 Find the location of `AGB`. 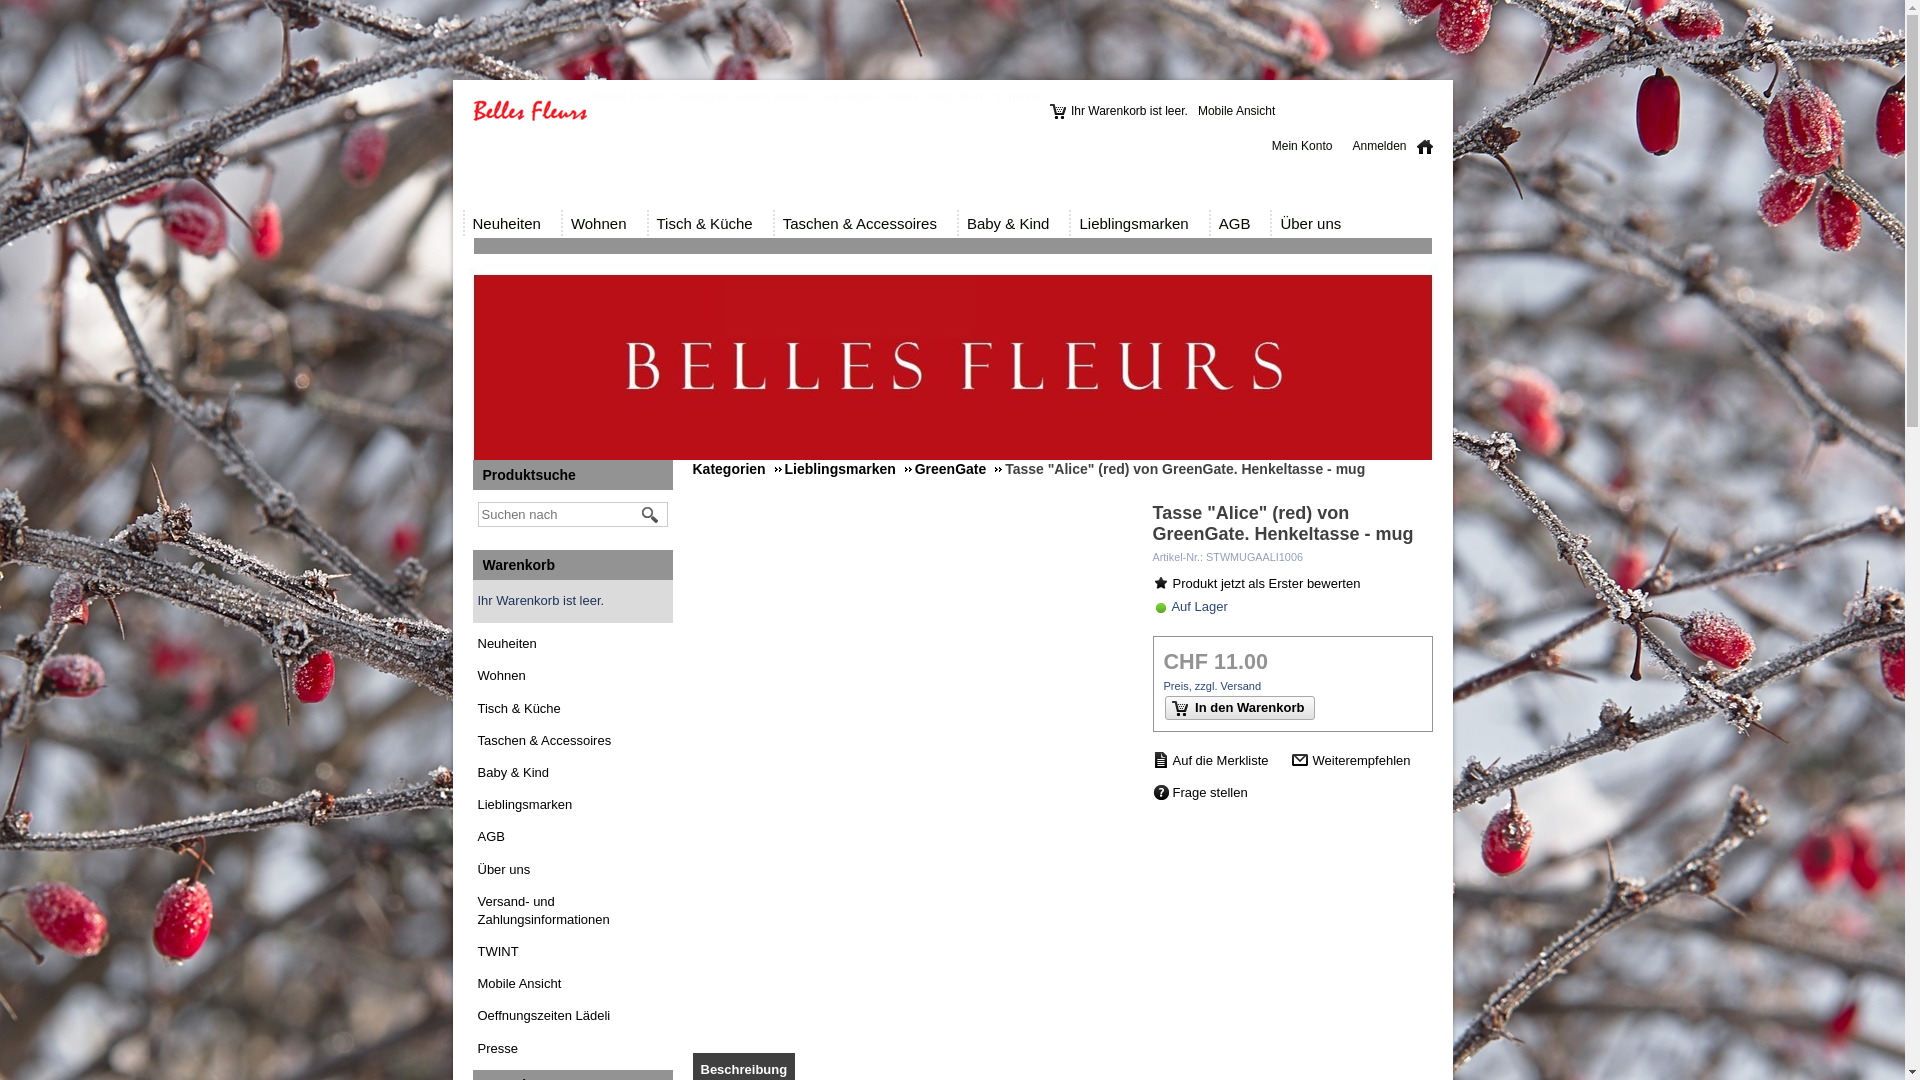

AGB is located at coordinates (1240, 224).